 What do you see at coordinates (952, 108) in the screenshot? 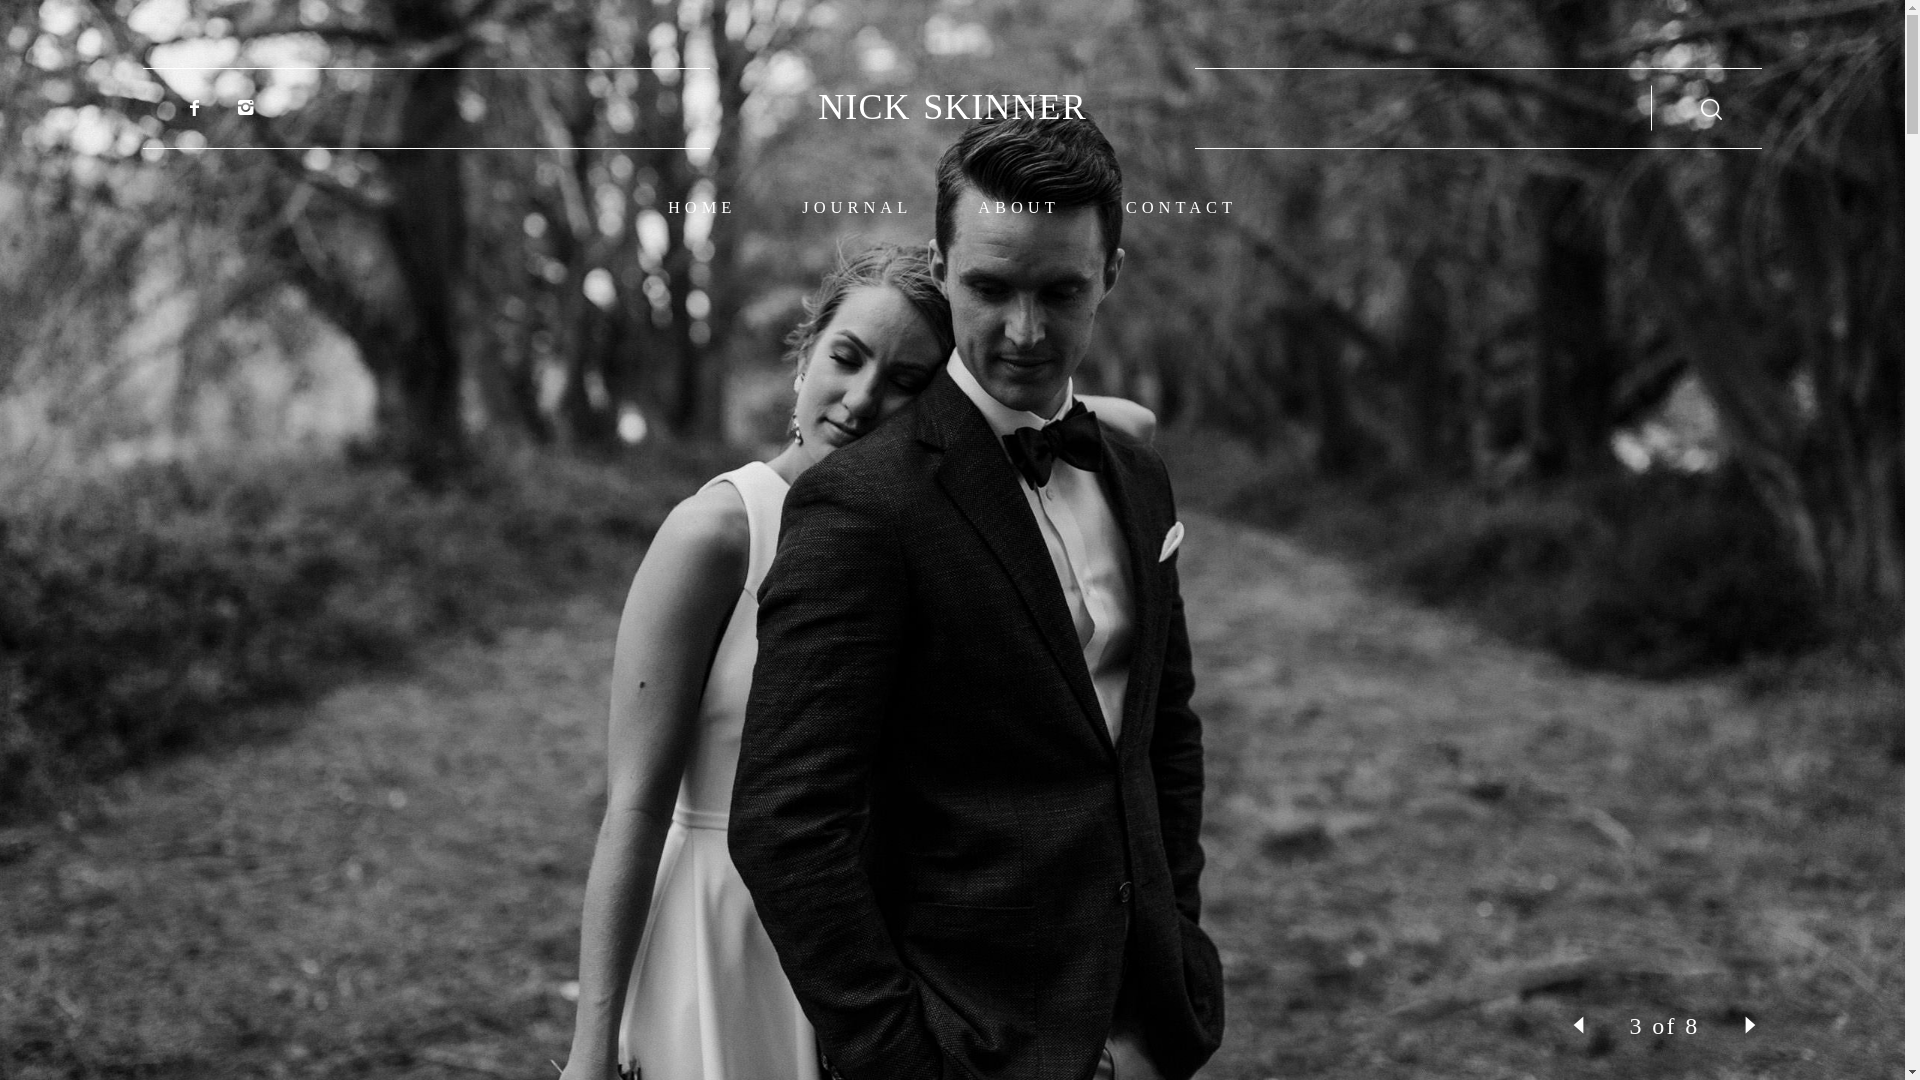
I see `NICK SKINNER` at bounding box center [952, 108].